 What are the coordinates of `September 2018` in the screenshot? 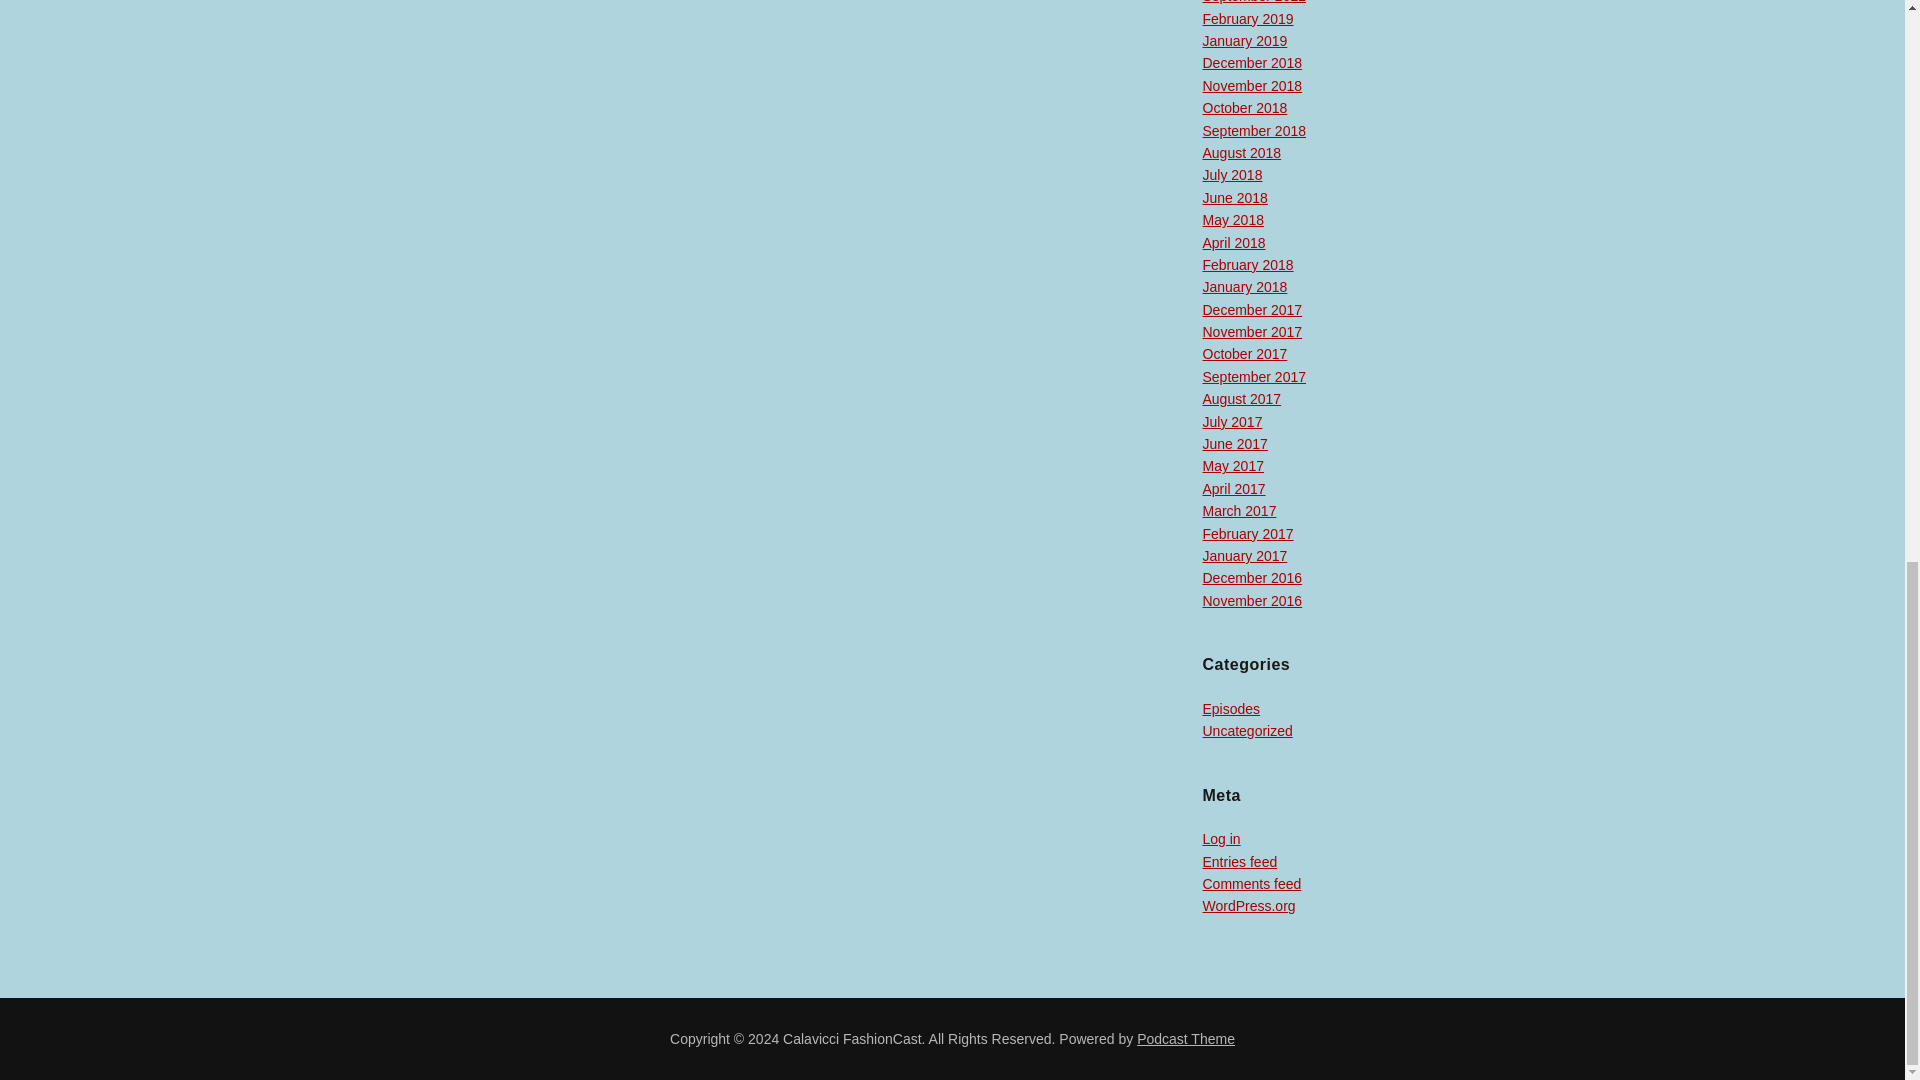 It's located at (1253, 131).